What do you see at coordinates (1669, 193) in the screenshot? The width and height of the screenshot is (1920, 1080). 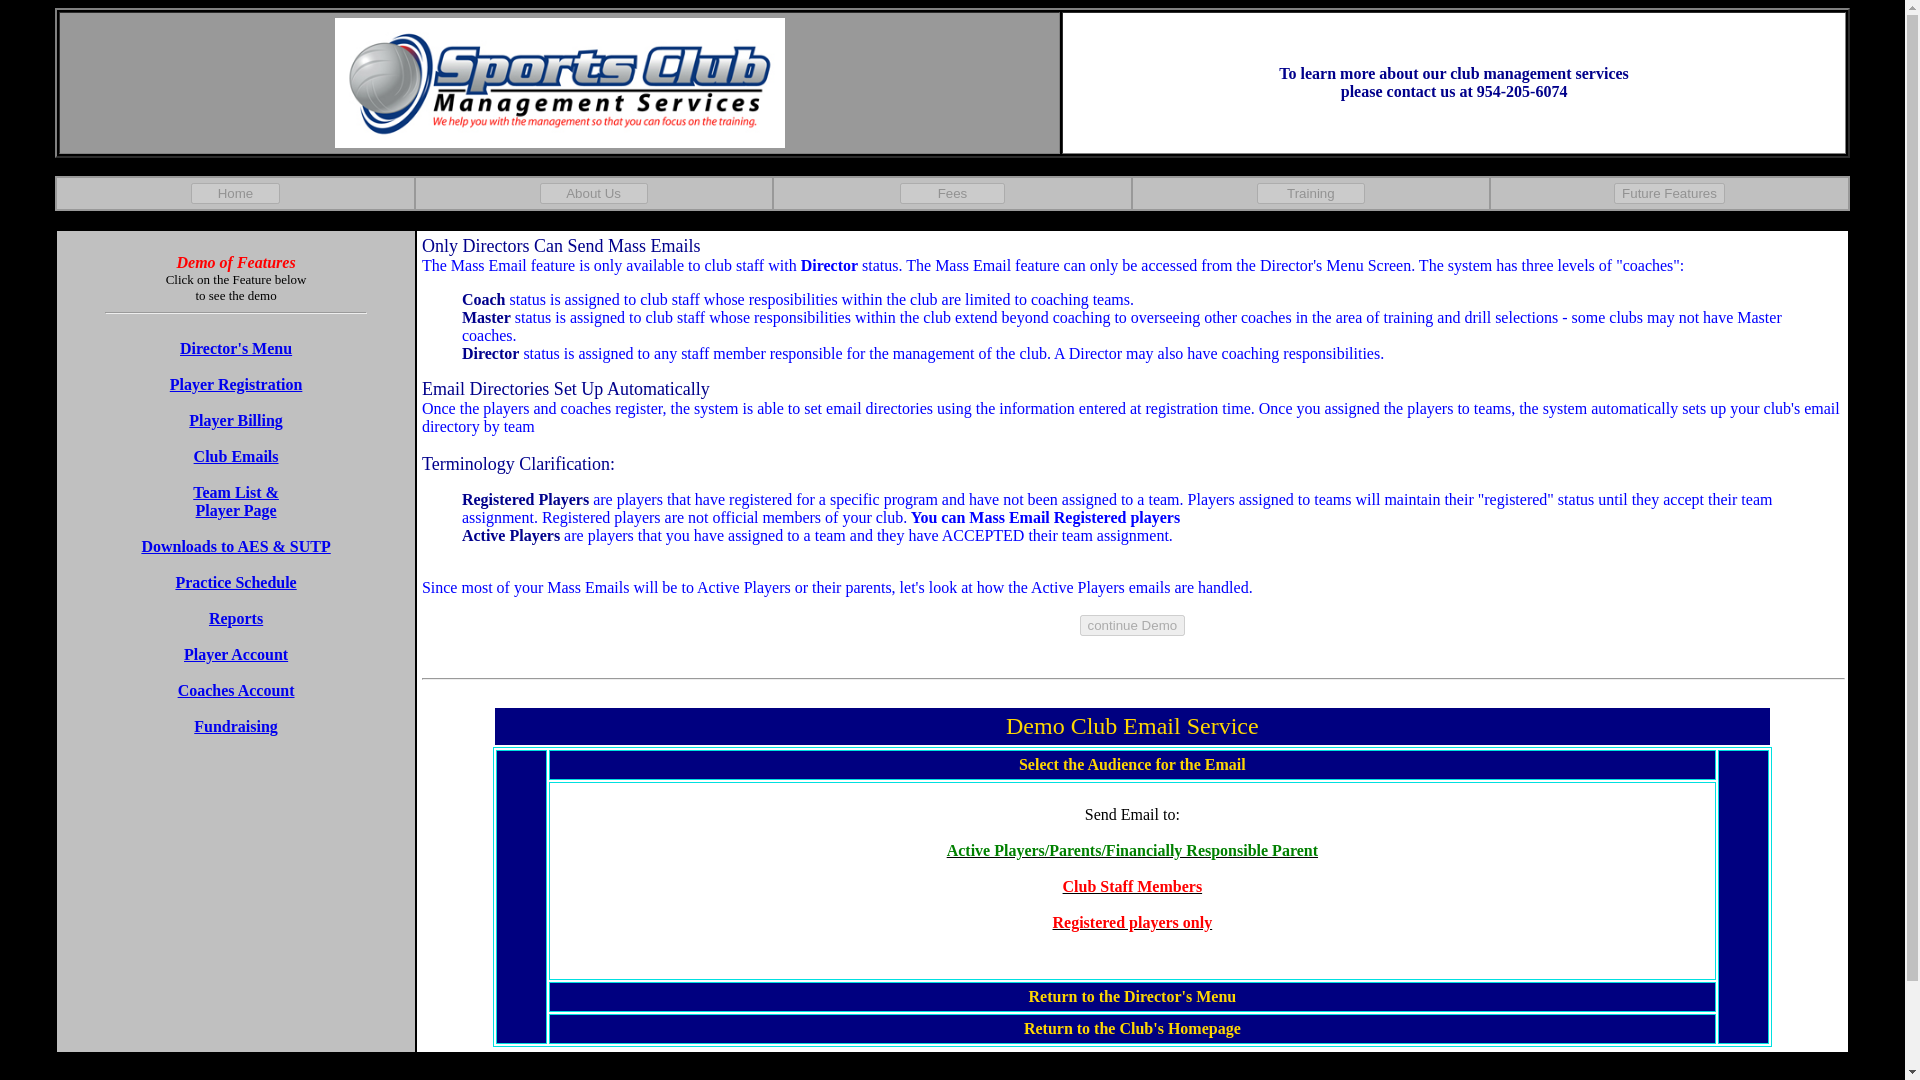 I see `Future Features` at bounding box center [1669, 193].